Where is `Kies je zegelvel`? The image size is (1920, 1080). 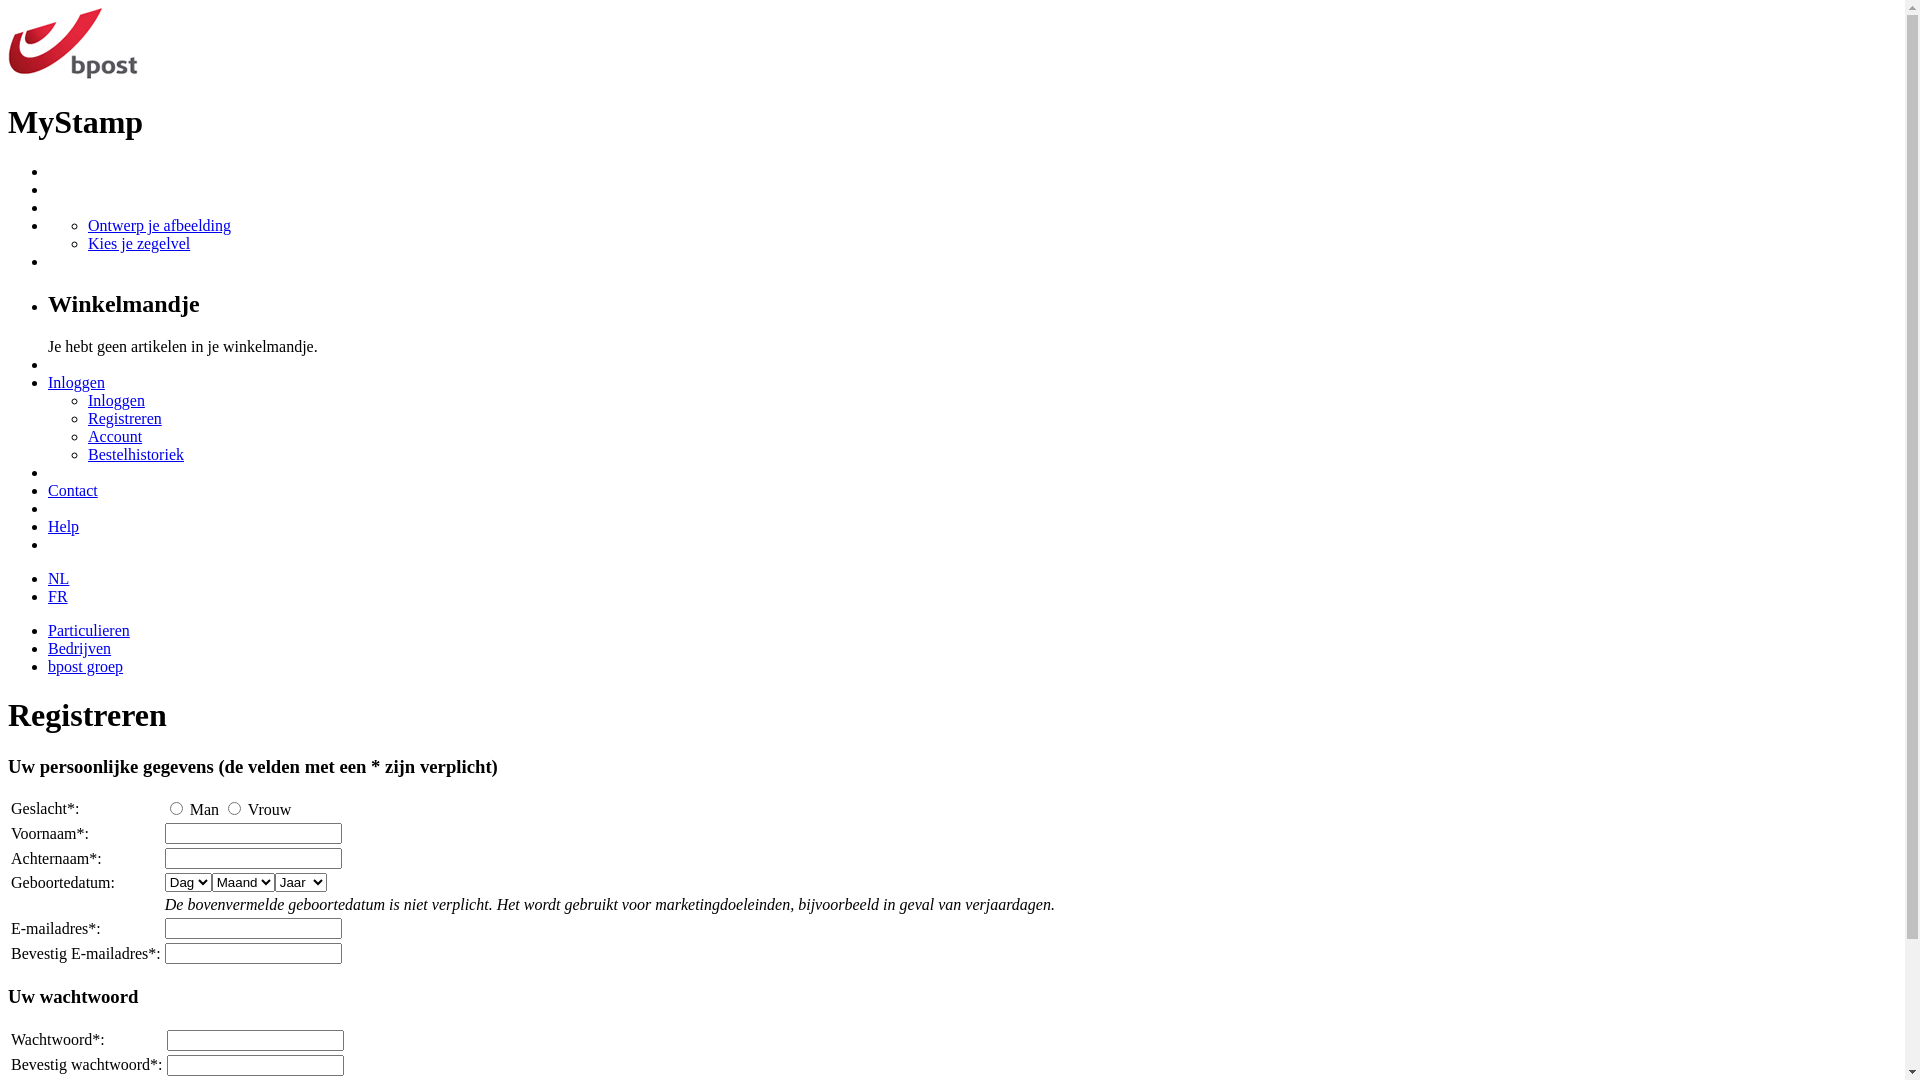
Kies je zegelvel is located at coordinates (139, 244).